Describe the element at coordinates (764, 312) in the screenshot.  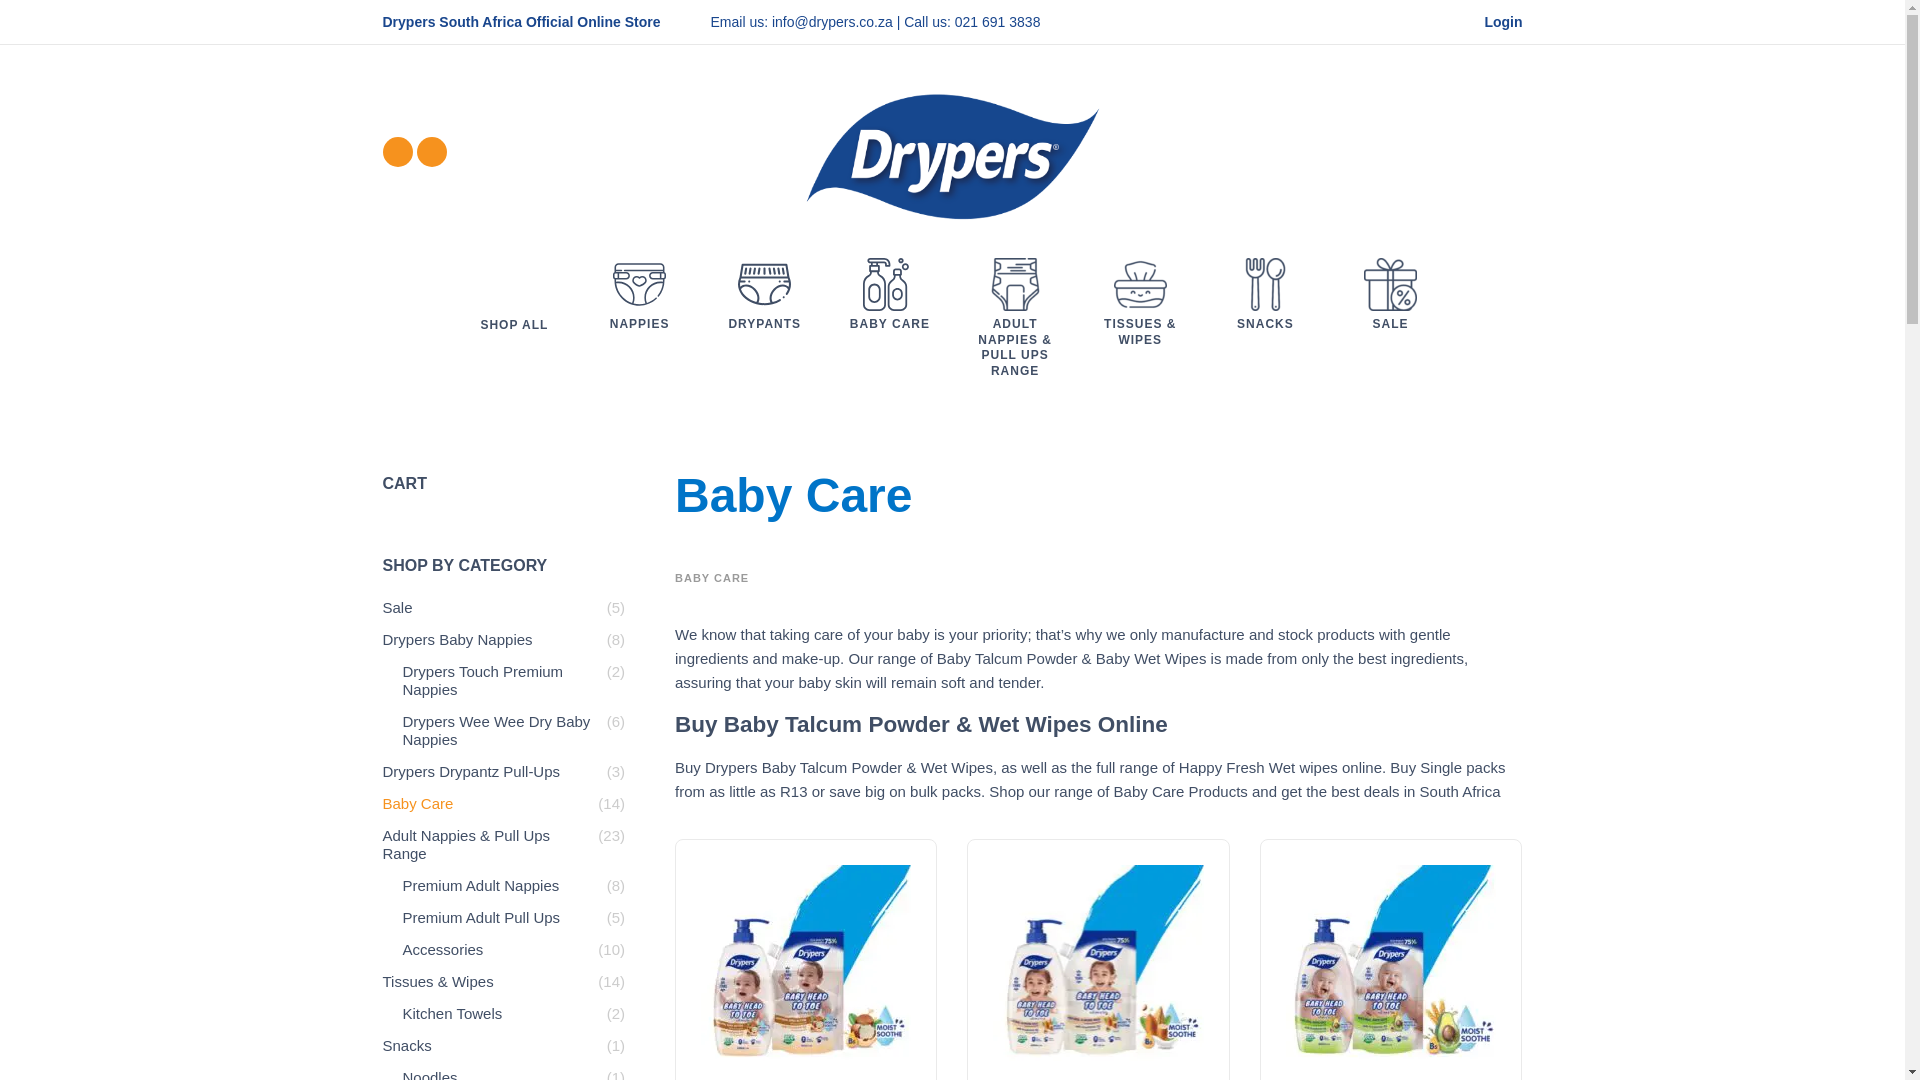
I see `DRYPANTS` at that location.